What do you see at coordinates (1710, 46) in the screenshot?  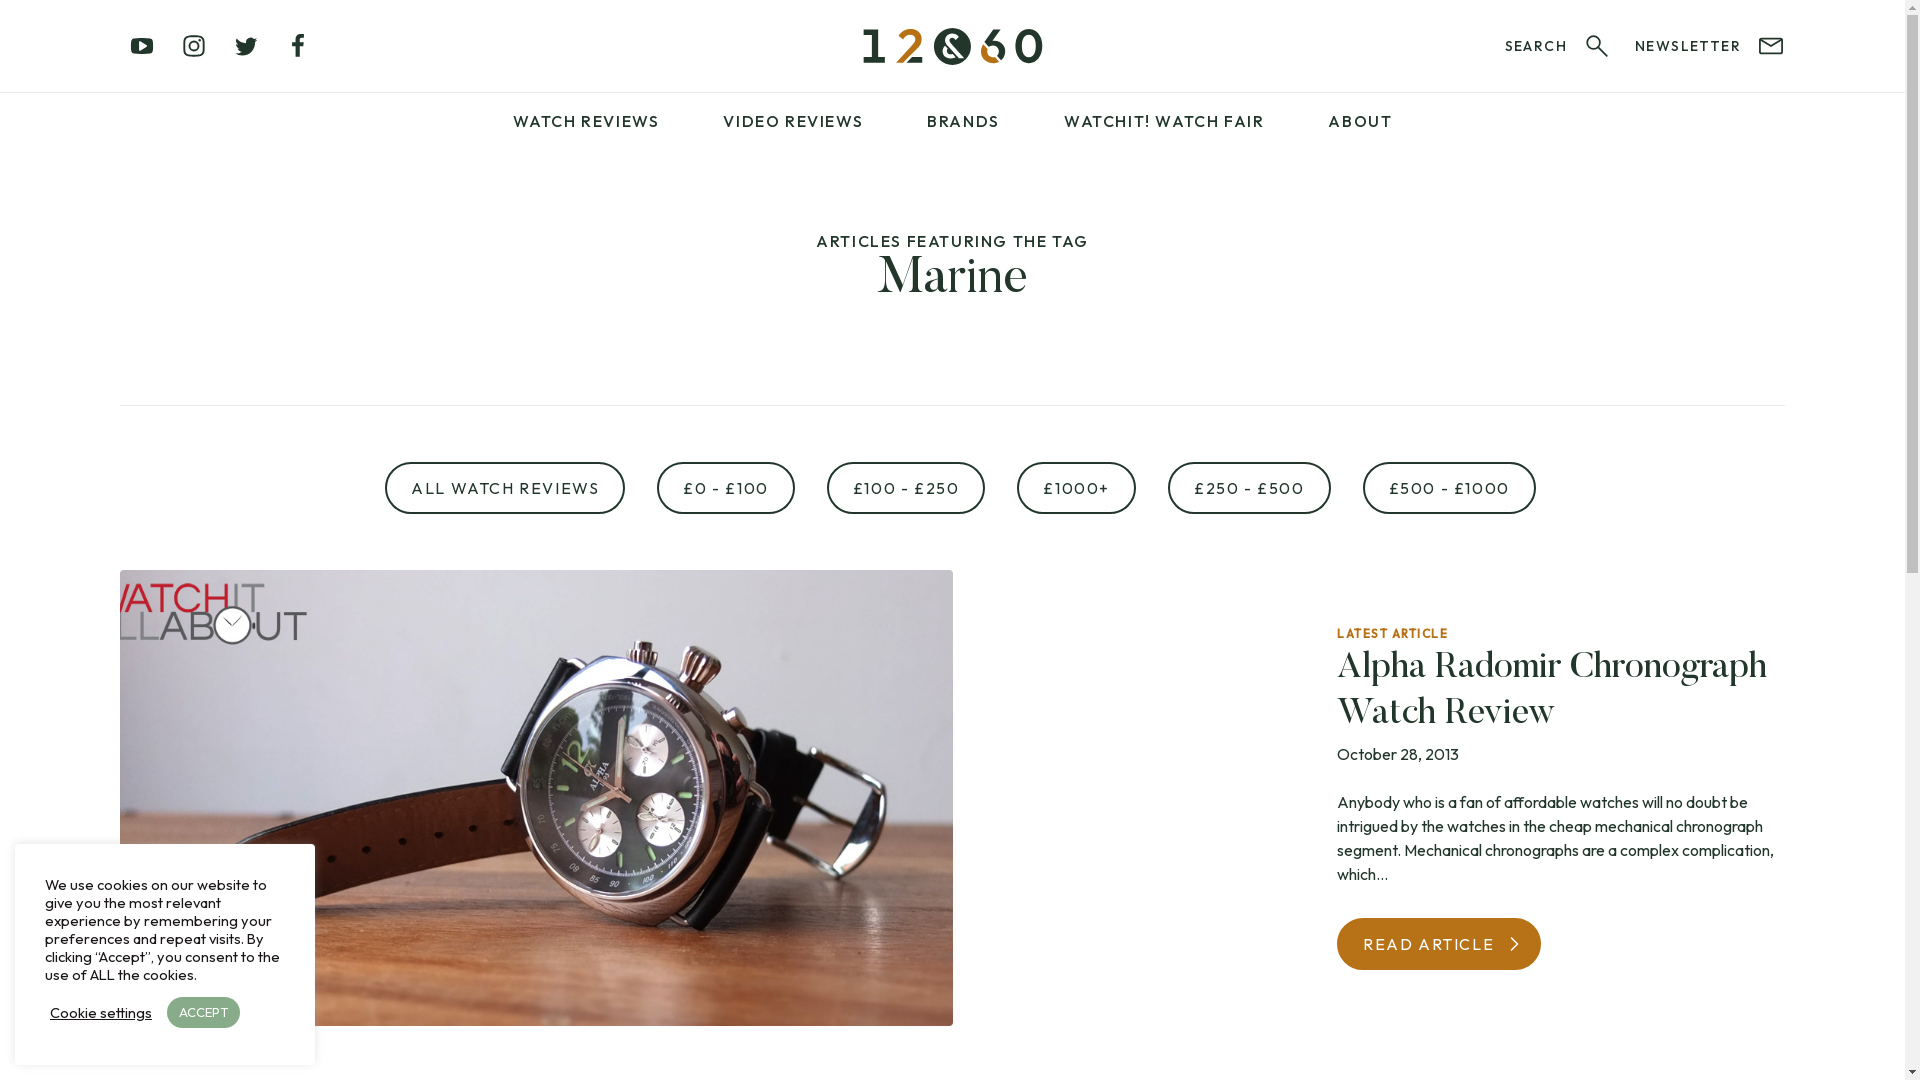 I see `NEWSLETTER` at bounding box center [1710, 46].